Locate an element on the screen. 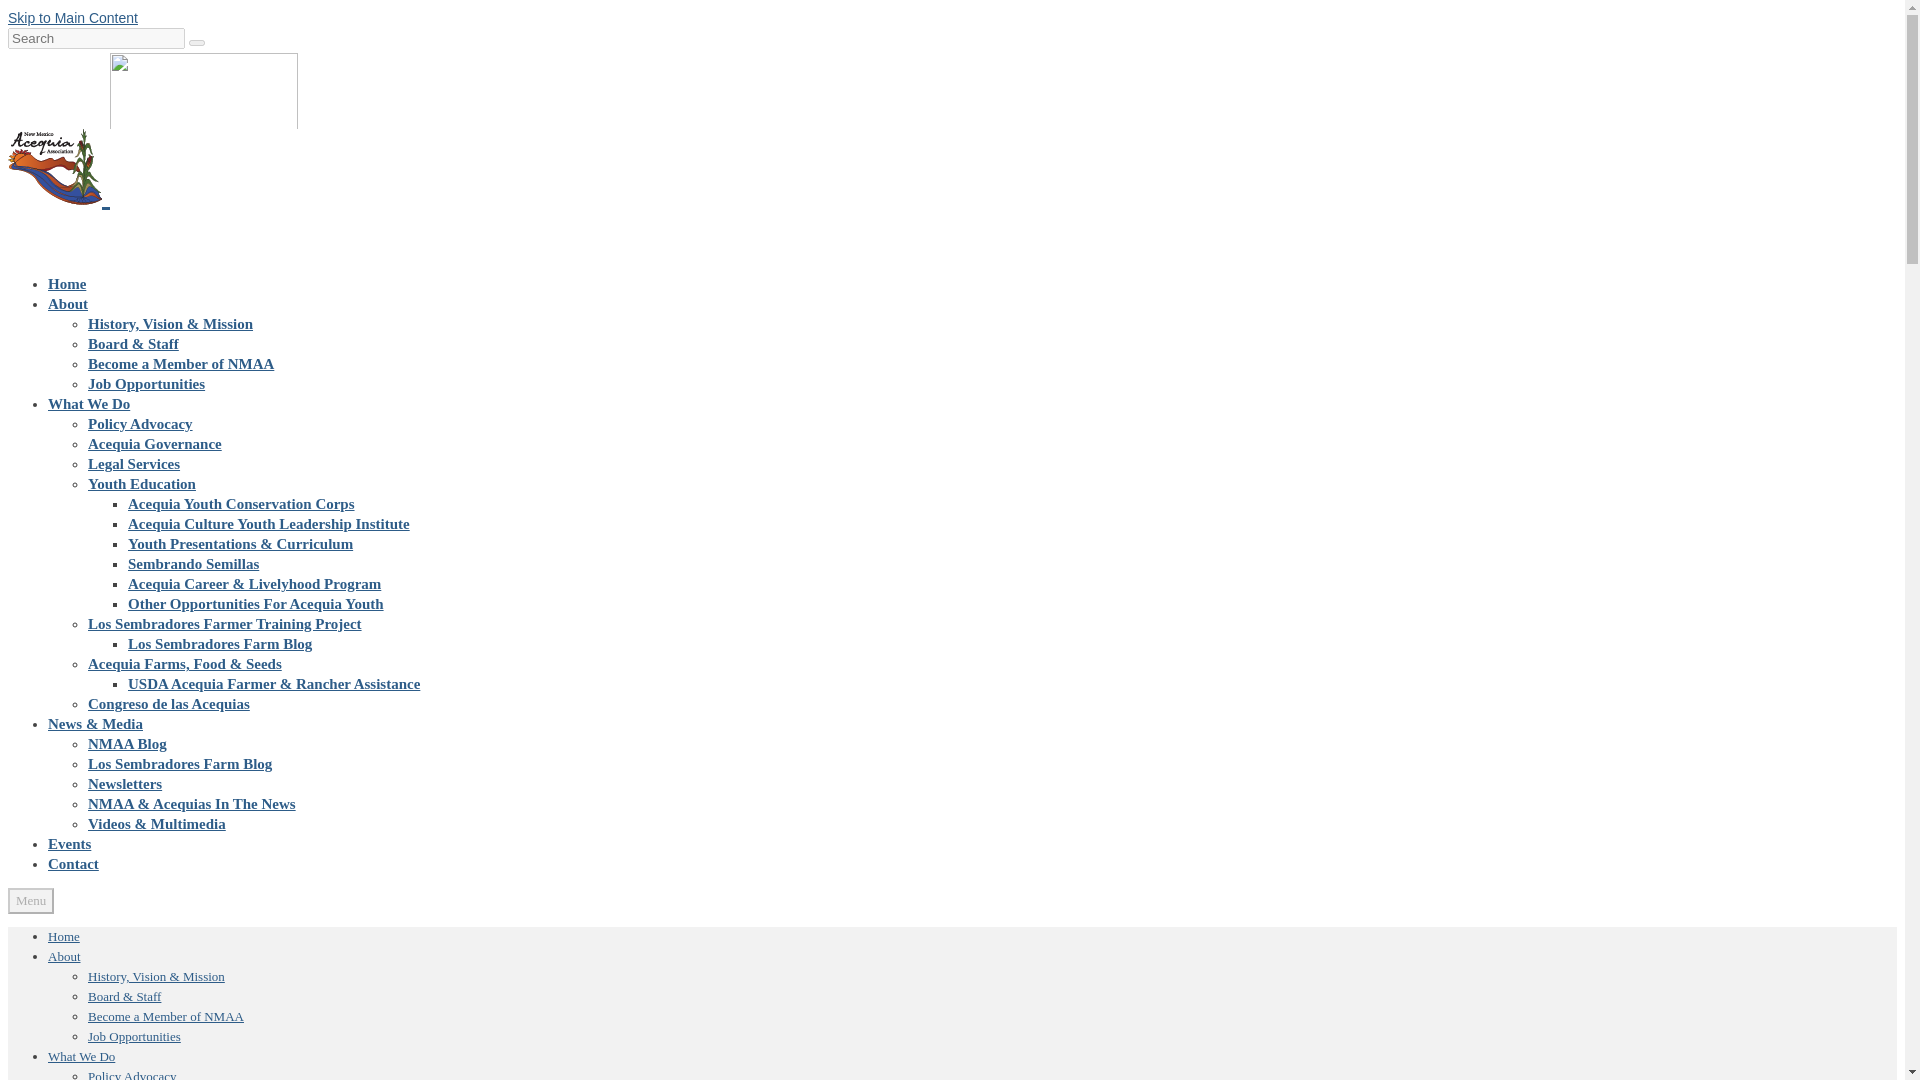 Image resolution: width=1920 pixels, height=1080 pixels. Menu is located at coordinates (30, 900).